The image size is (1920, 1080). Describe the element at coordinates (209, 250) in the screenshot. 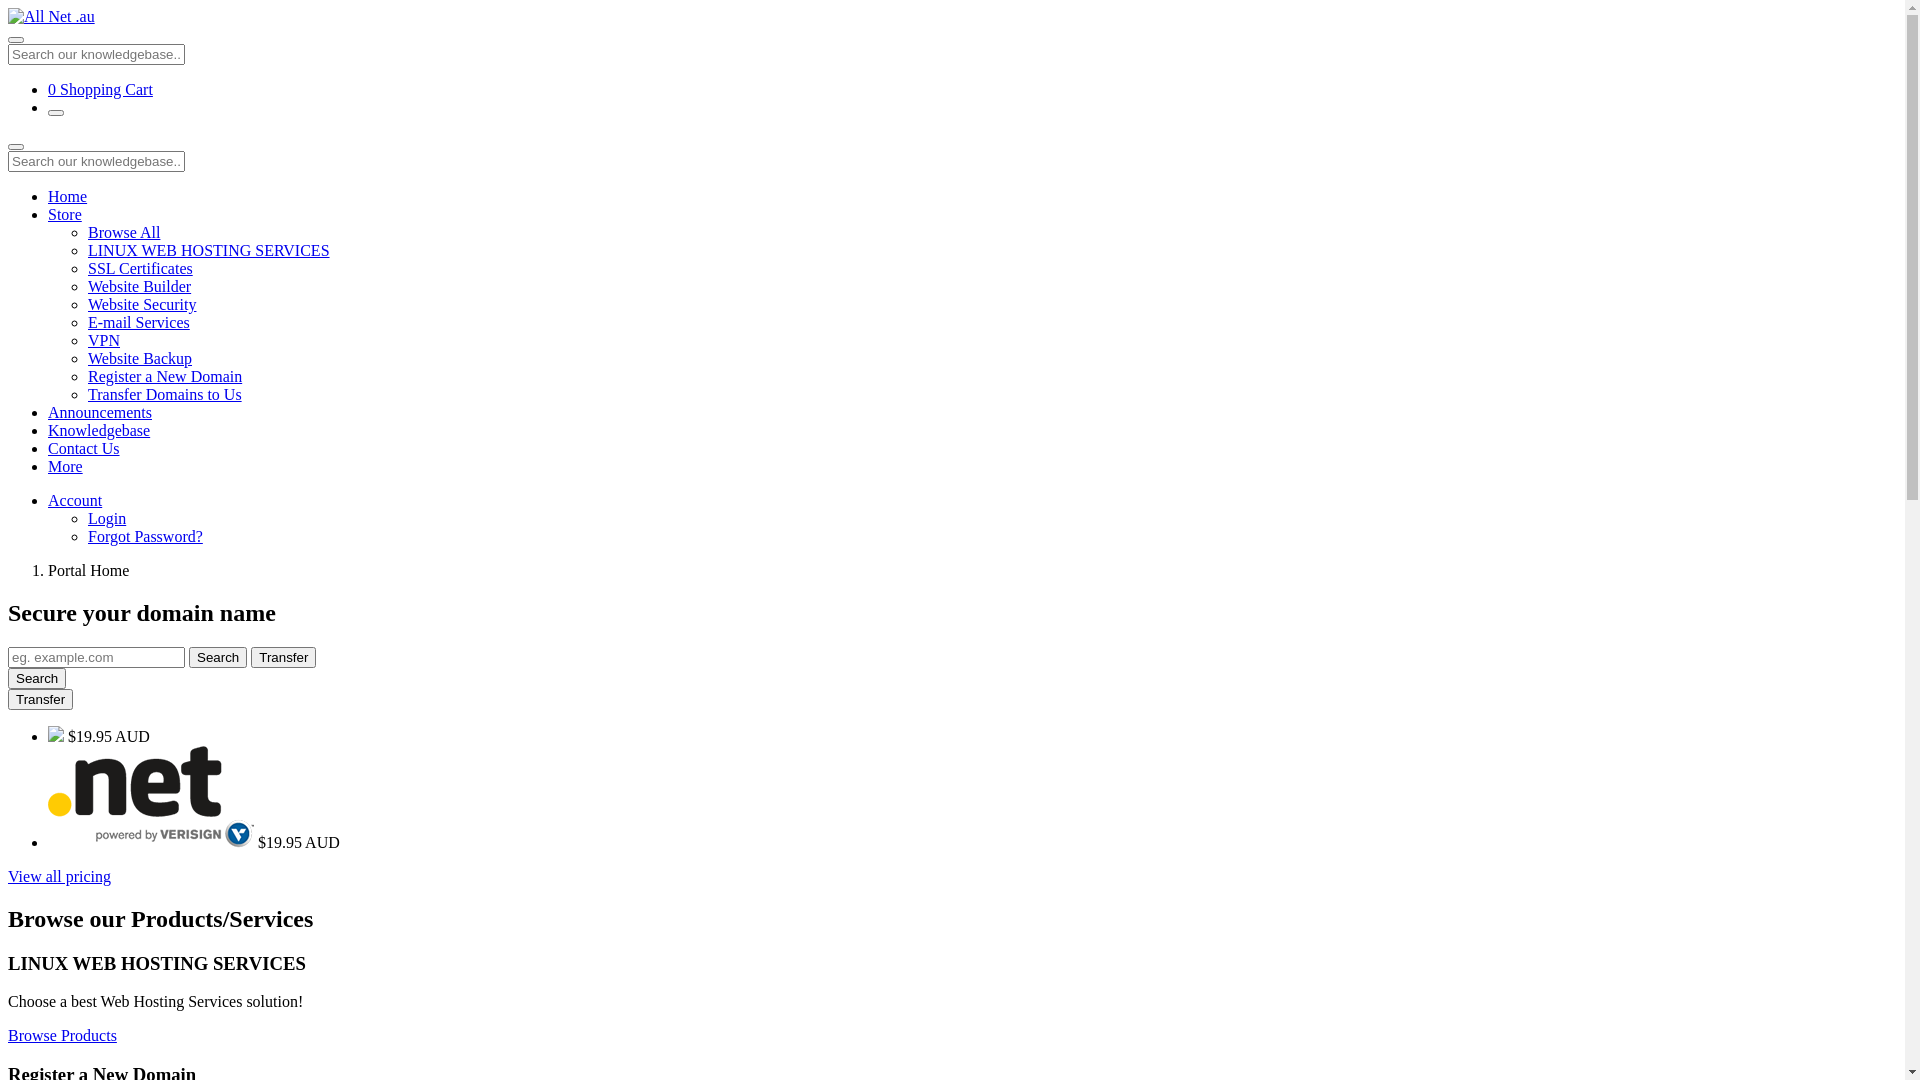

I see `LINUX WEB HOSTING SERVICES` at that location.